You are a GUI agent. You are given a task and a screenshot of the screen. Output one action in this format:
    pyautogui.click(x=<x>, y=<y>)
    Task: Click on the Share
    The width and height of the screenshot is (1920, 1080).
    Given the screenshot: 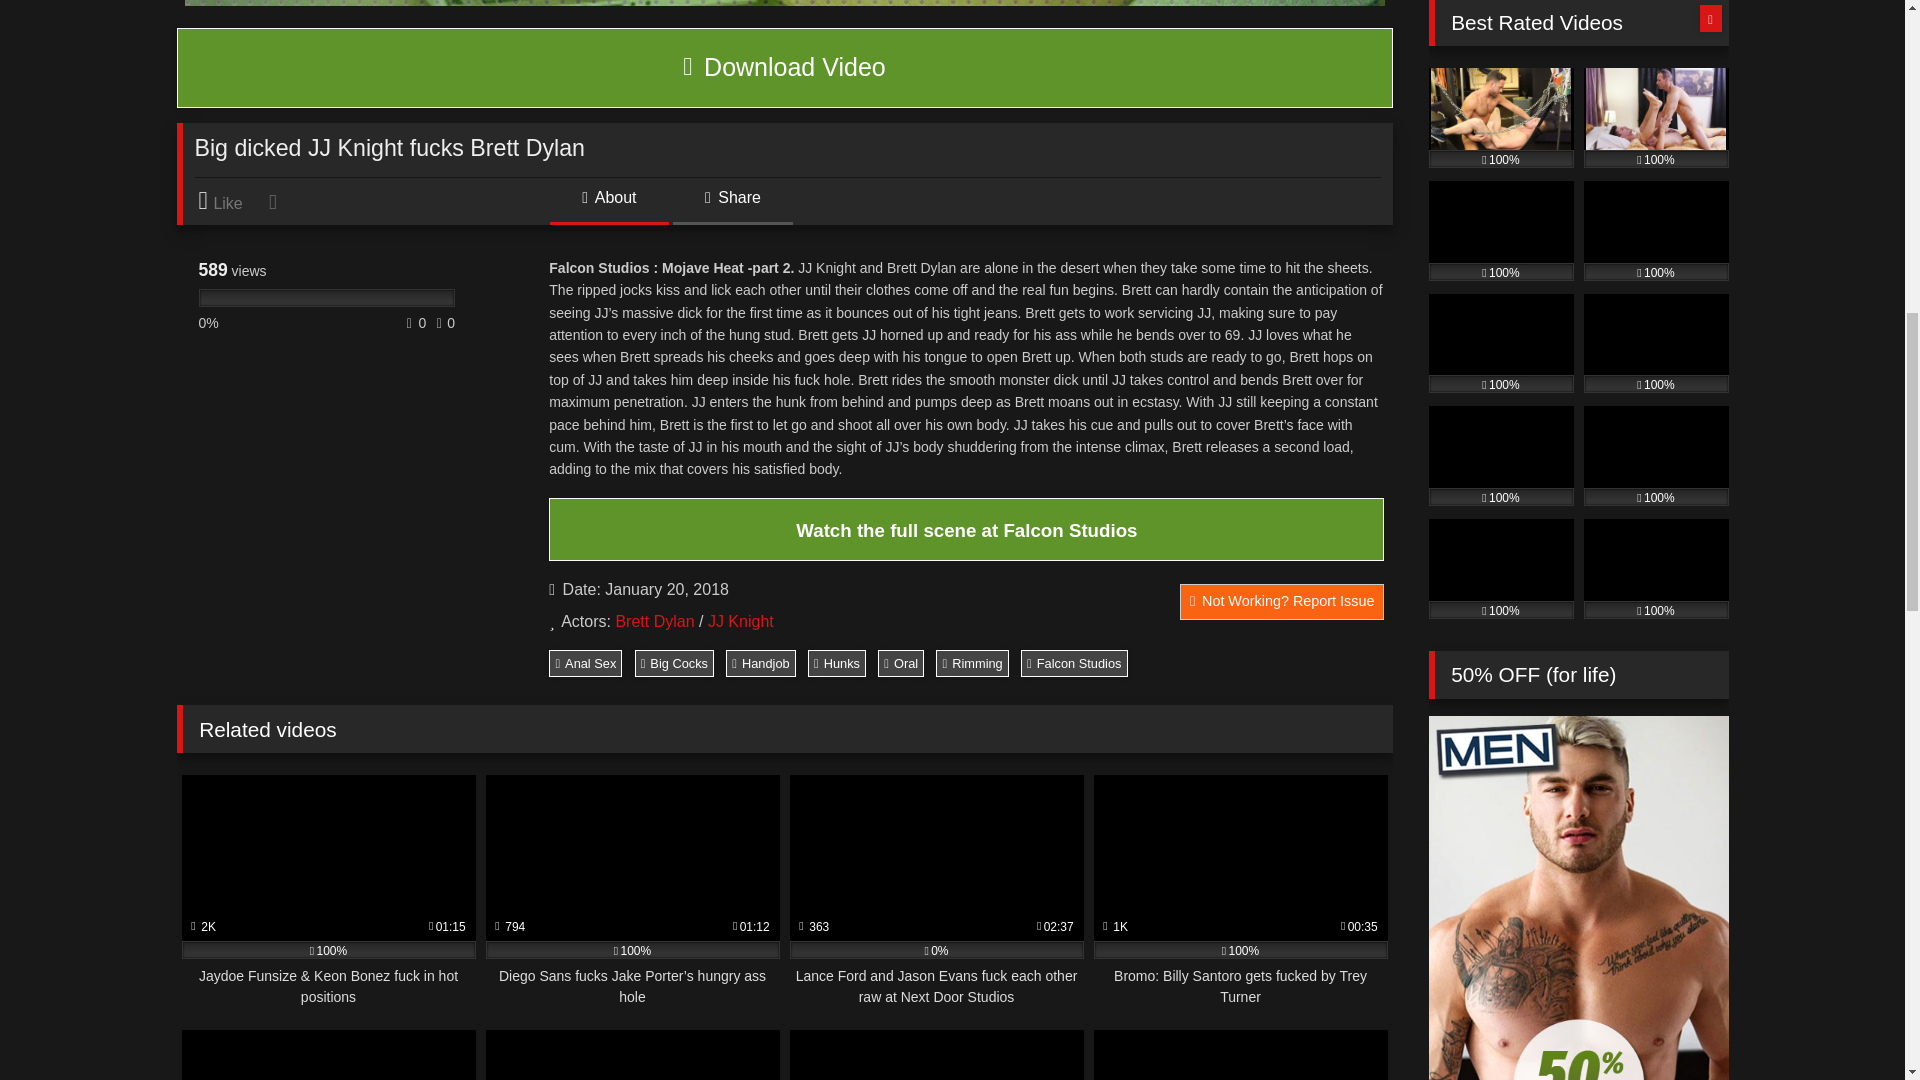 What is the action you would take?
    pyautogui.click(x=732, y=204)
    